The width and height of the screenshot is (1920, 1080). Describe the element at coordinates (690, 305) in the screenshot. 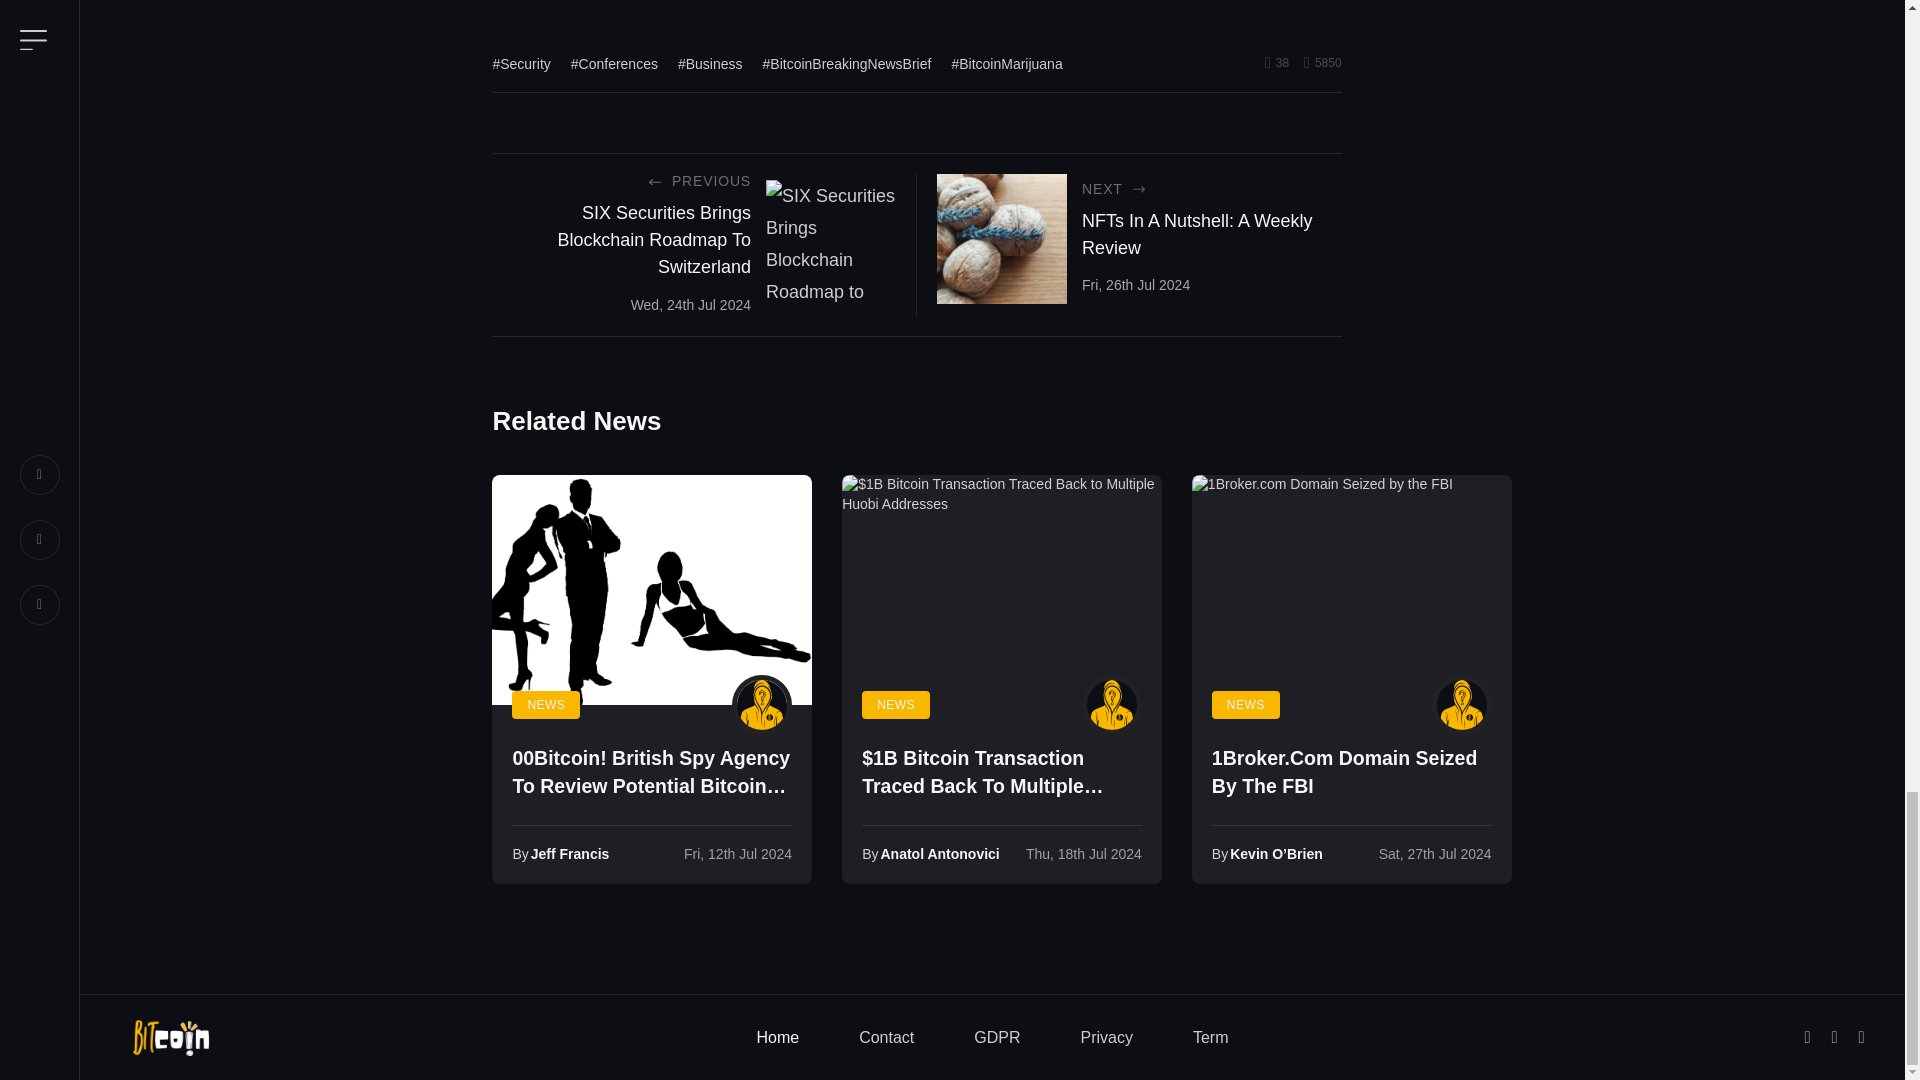

I see `Wed, 24th Jul 2024` at that location.